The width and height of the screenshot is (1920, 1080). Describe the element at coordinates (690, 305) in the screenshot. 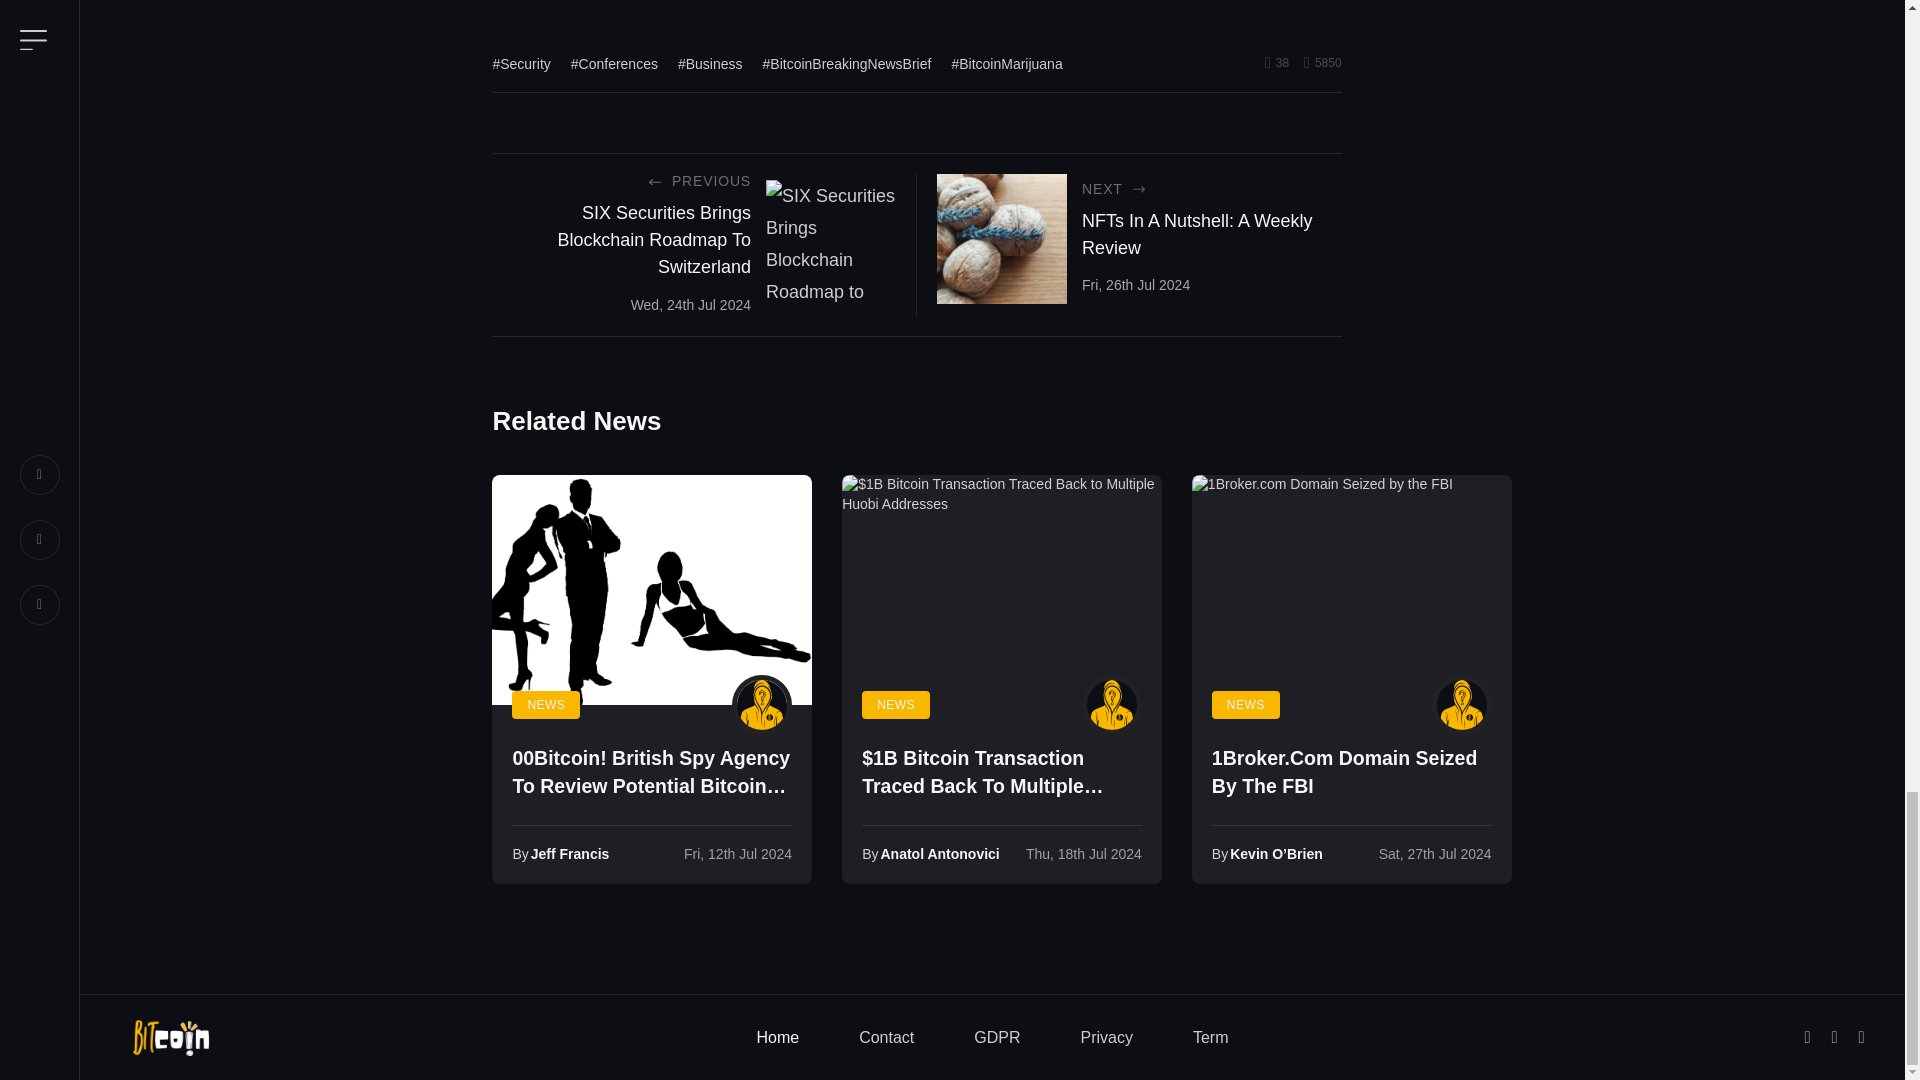

I see `Wed, 24th Jul 2024` at that location.